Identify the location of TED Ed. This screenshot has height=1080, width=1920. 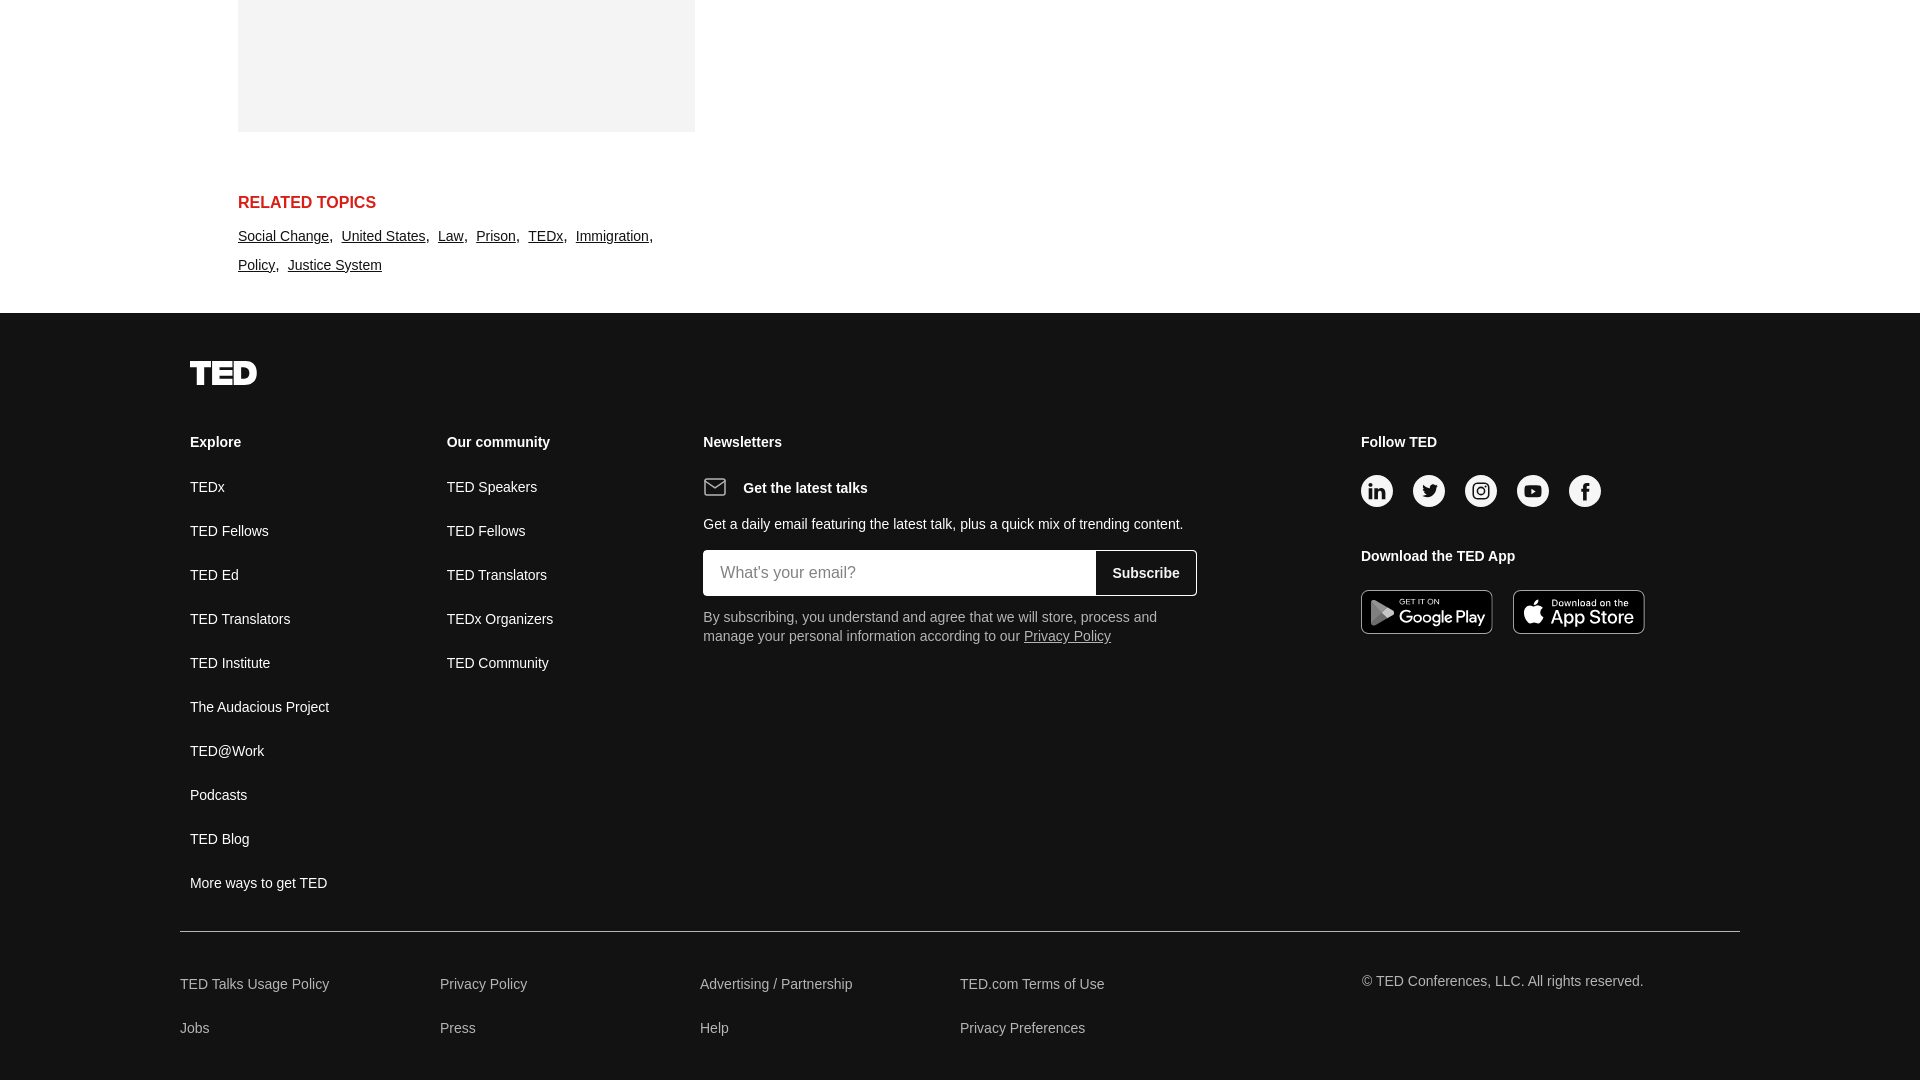
(214, 574).